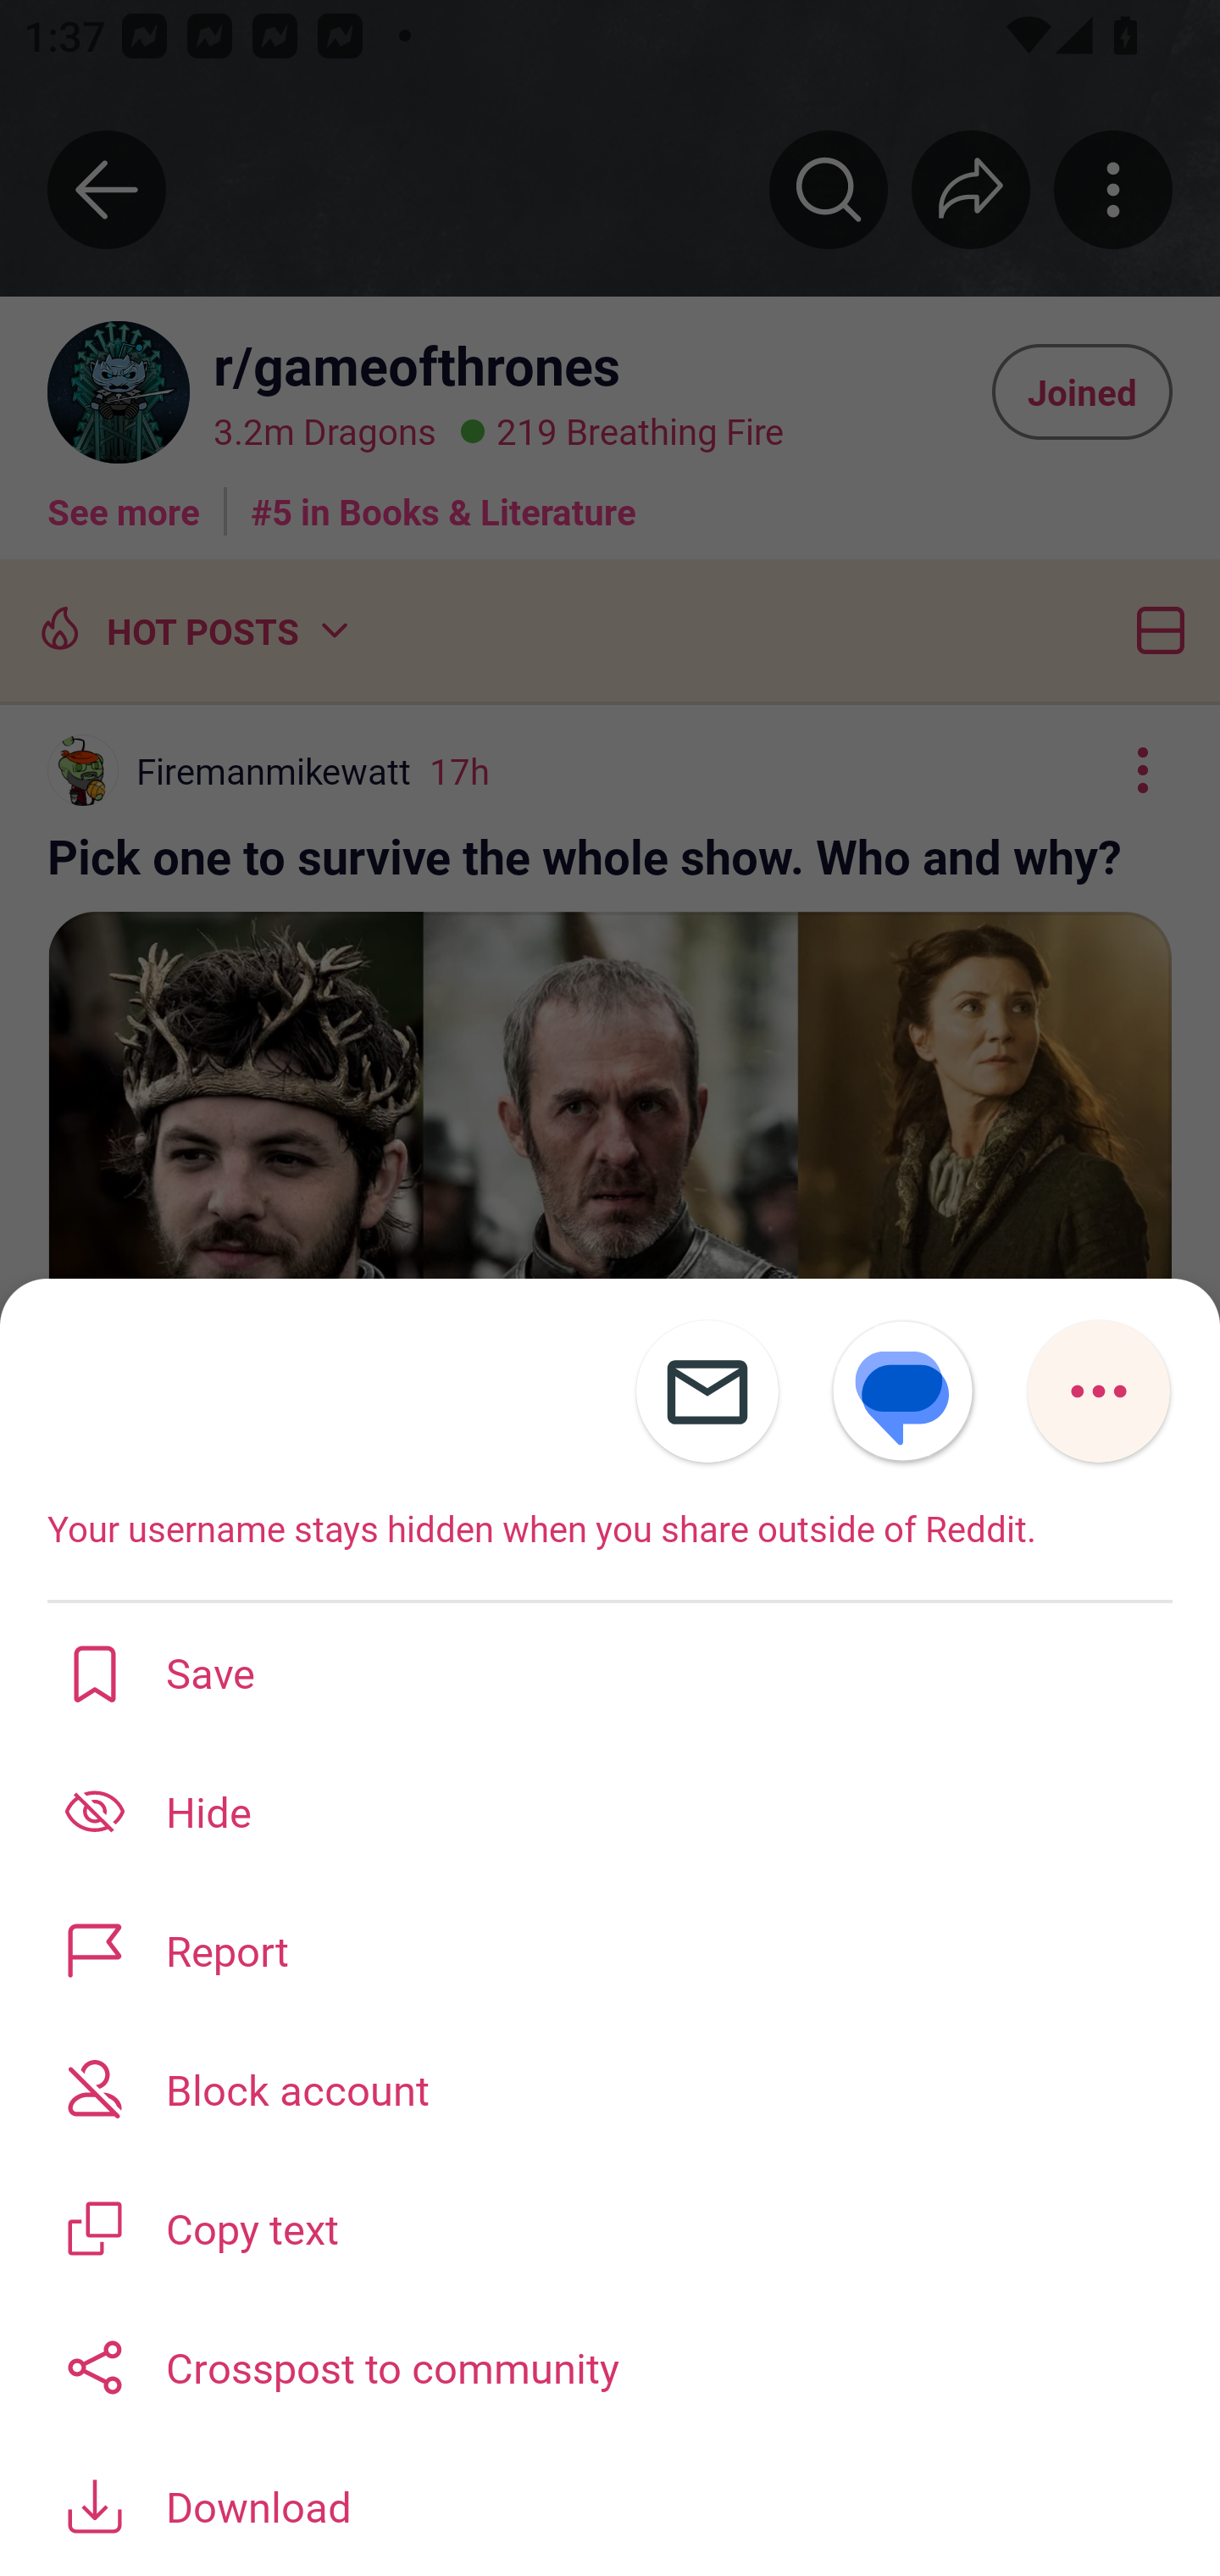  I want to click on Crosspost to community, so click(610, 2364).